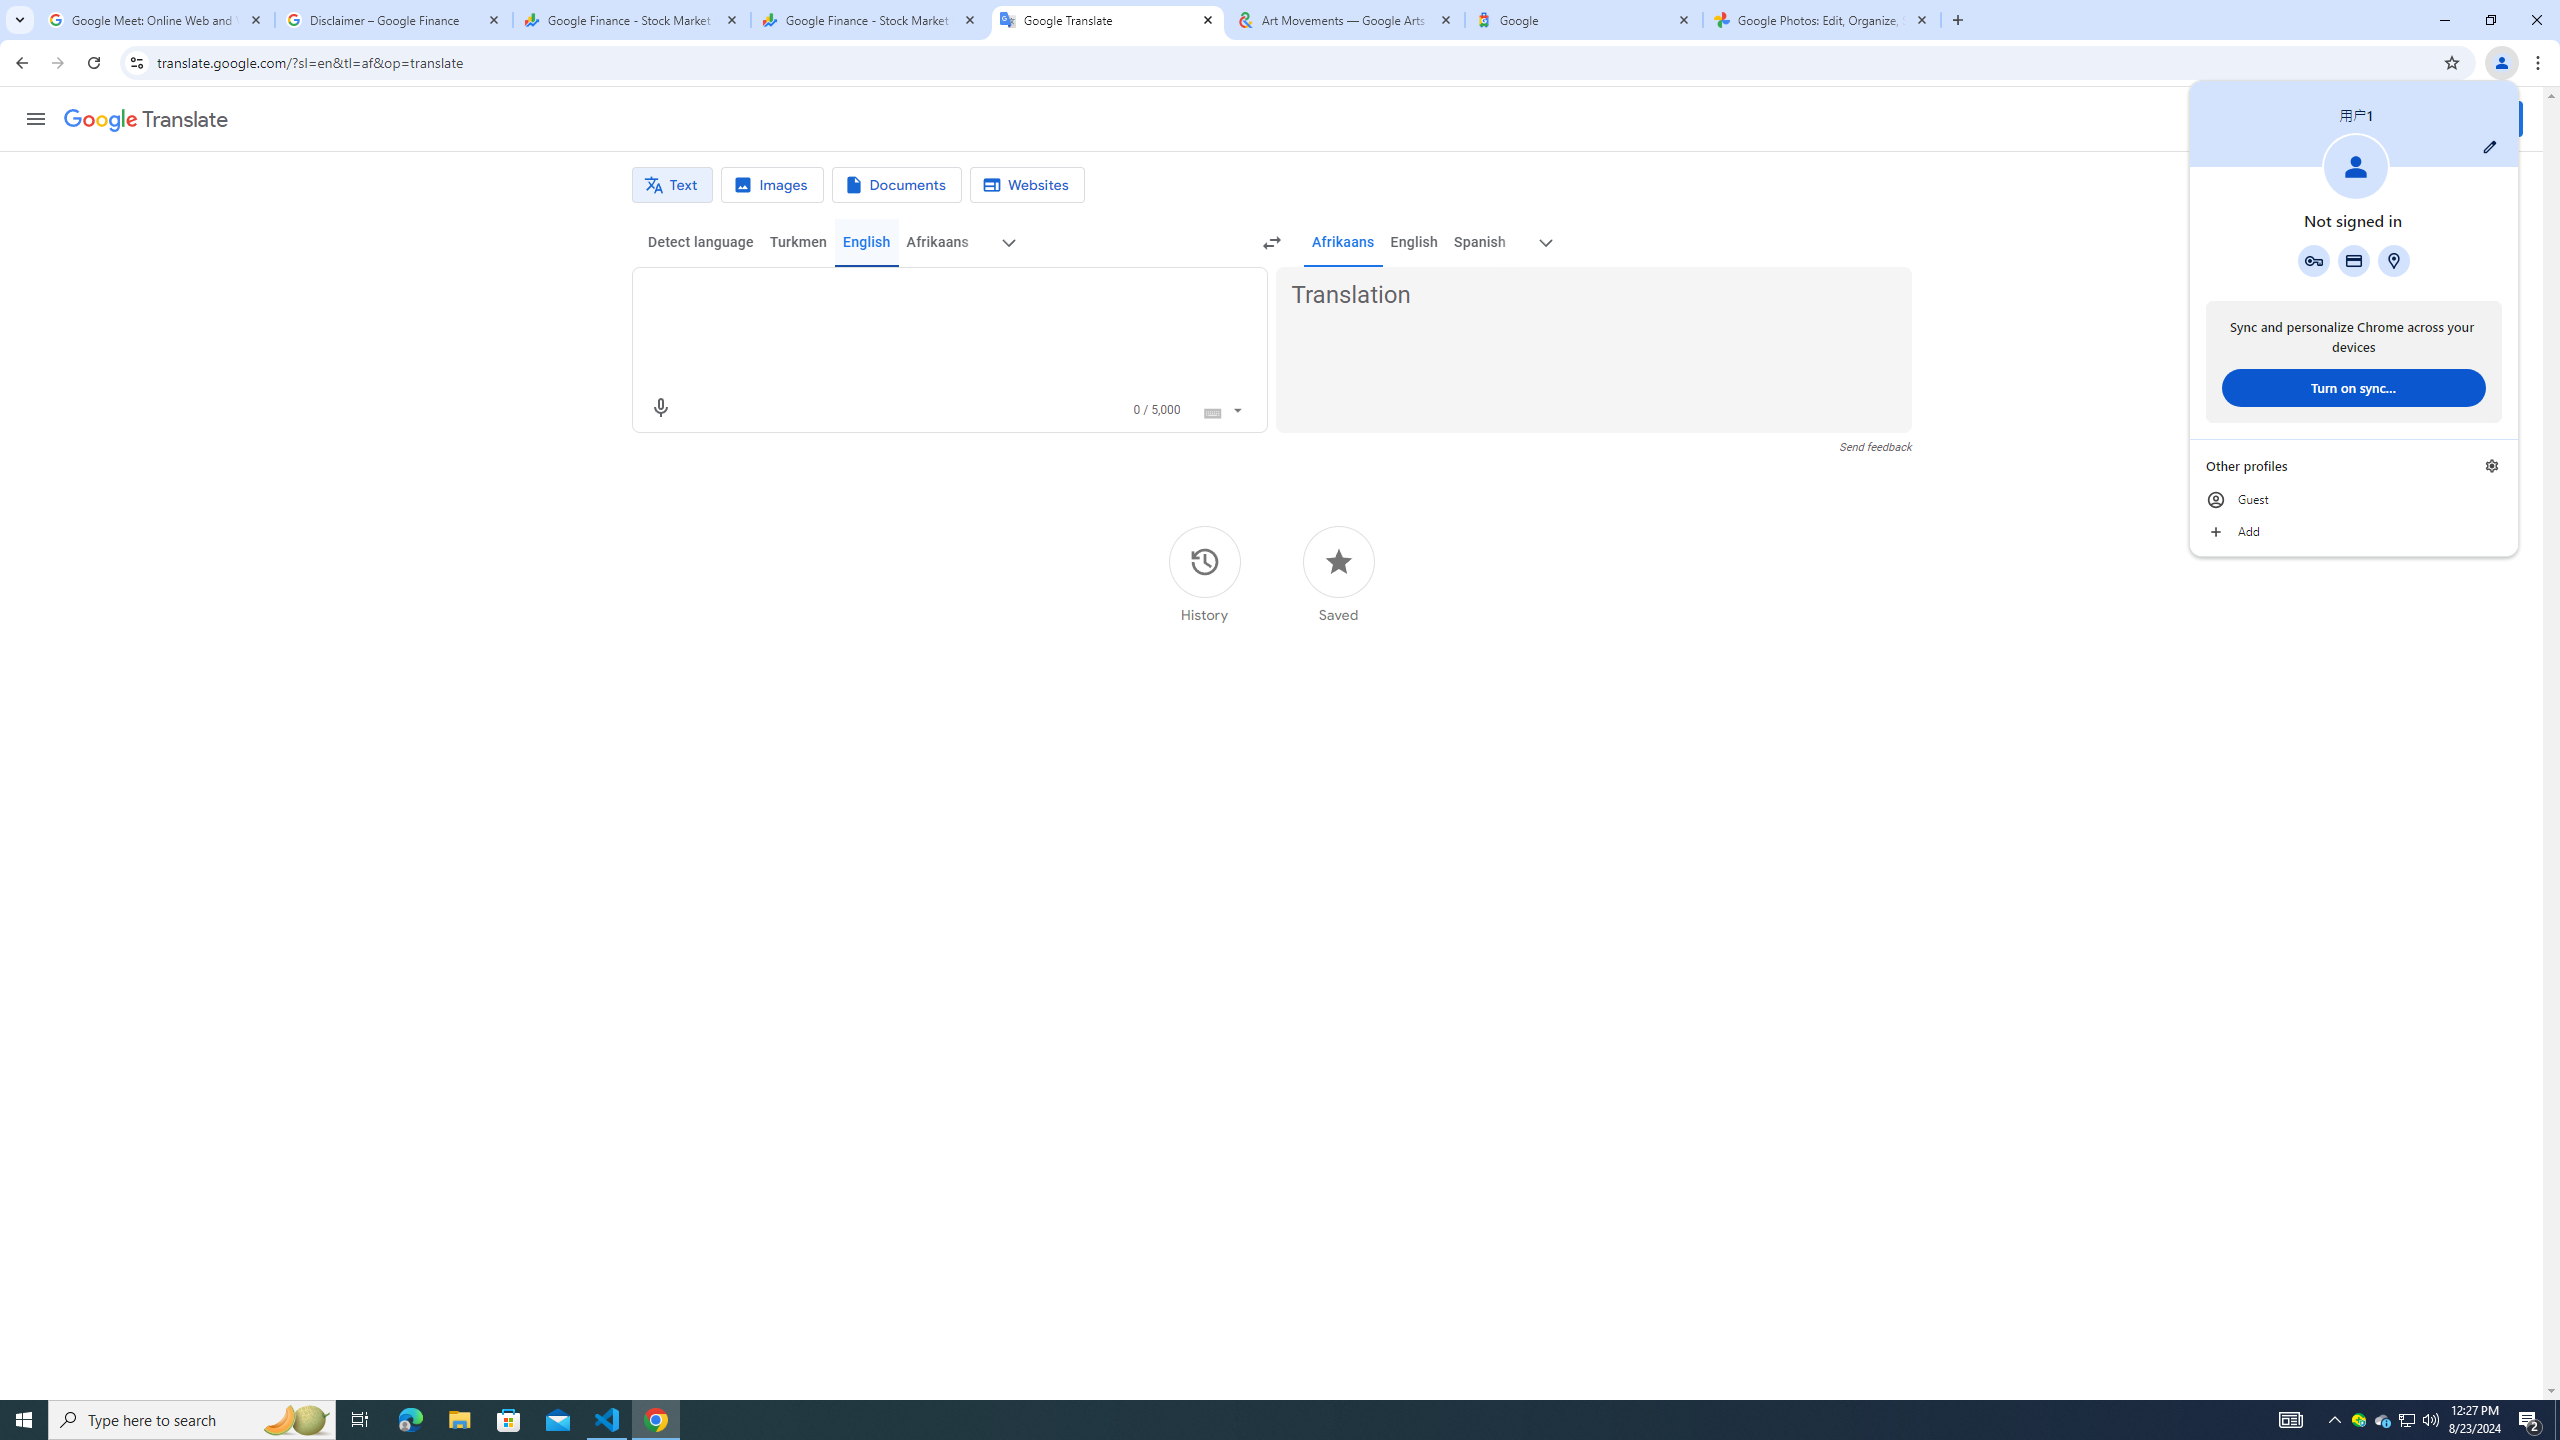 The width and height of the screenshot is (2560, 1440). Describe the element at coordinates (772, 185) in the screenshot. I see `Image translation` at that location.